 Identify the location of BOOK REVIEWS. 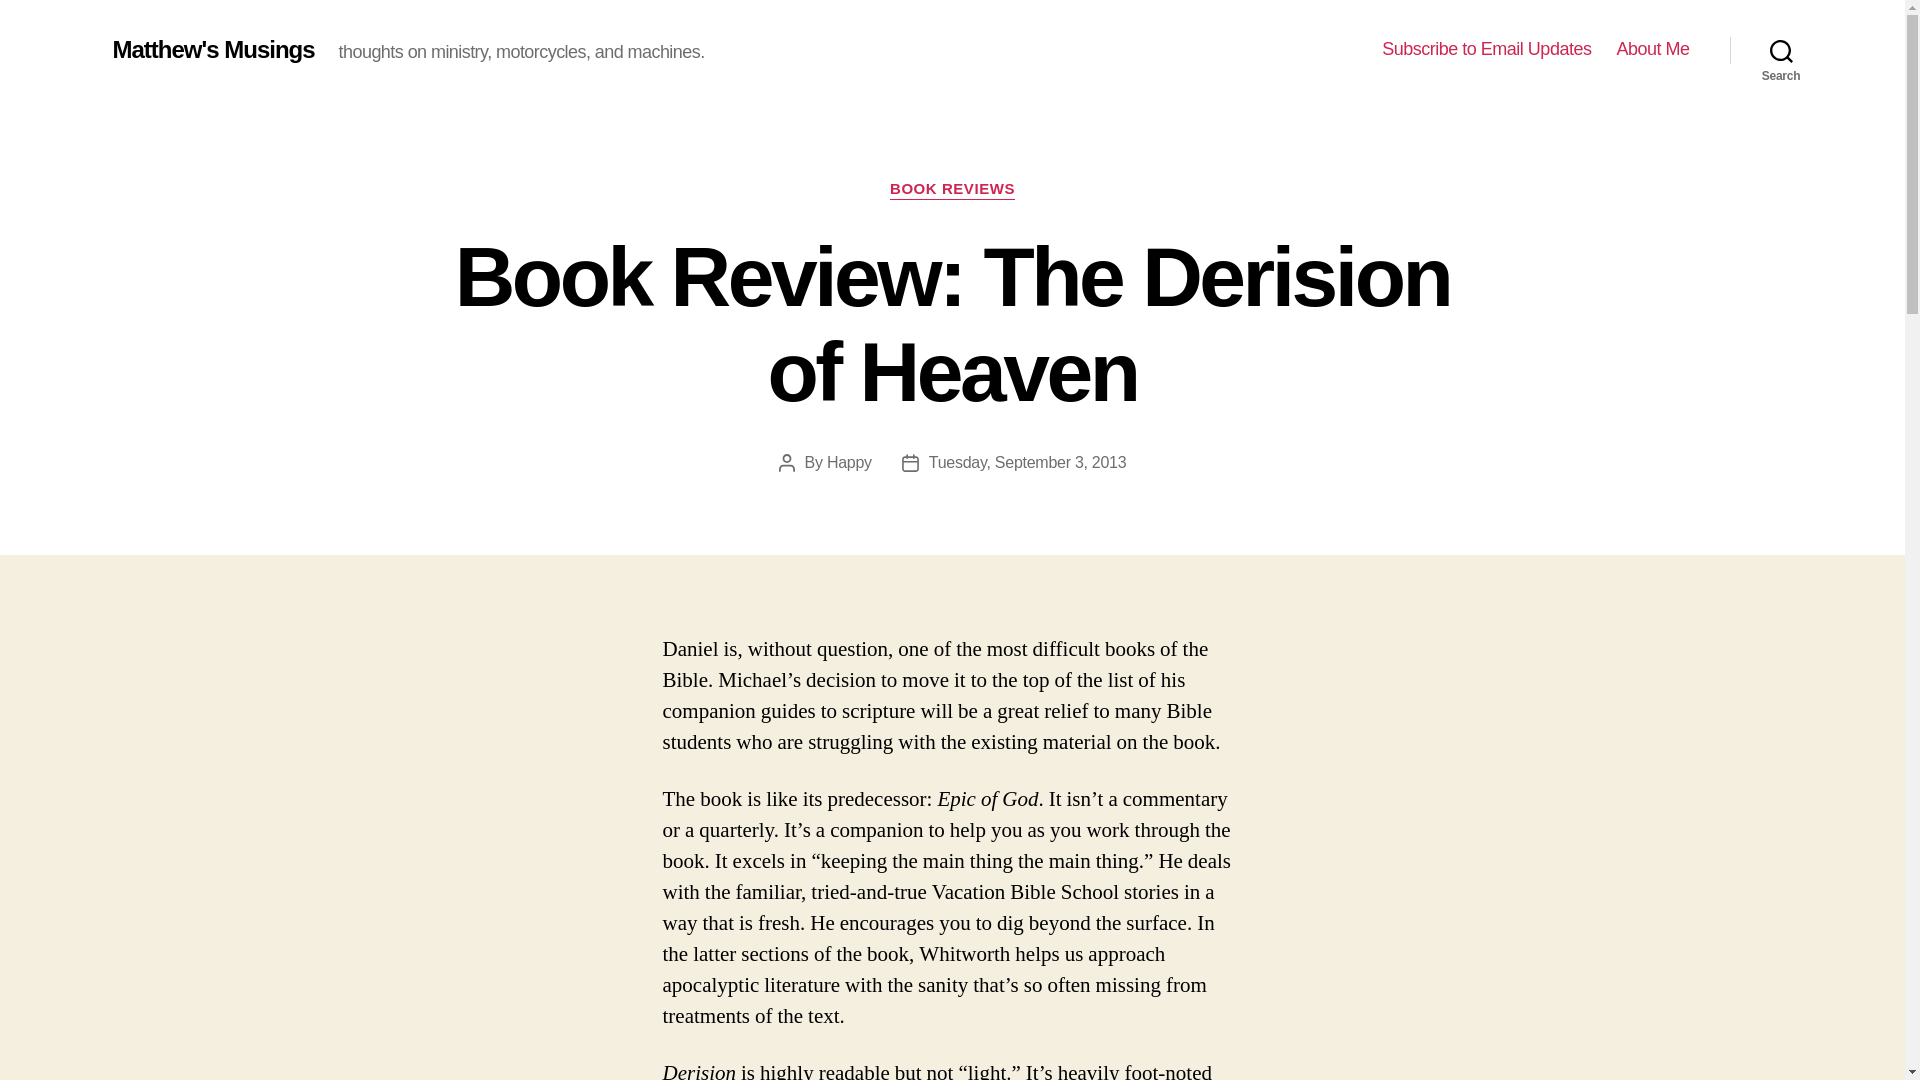
(952, 190).